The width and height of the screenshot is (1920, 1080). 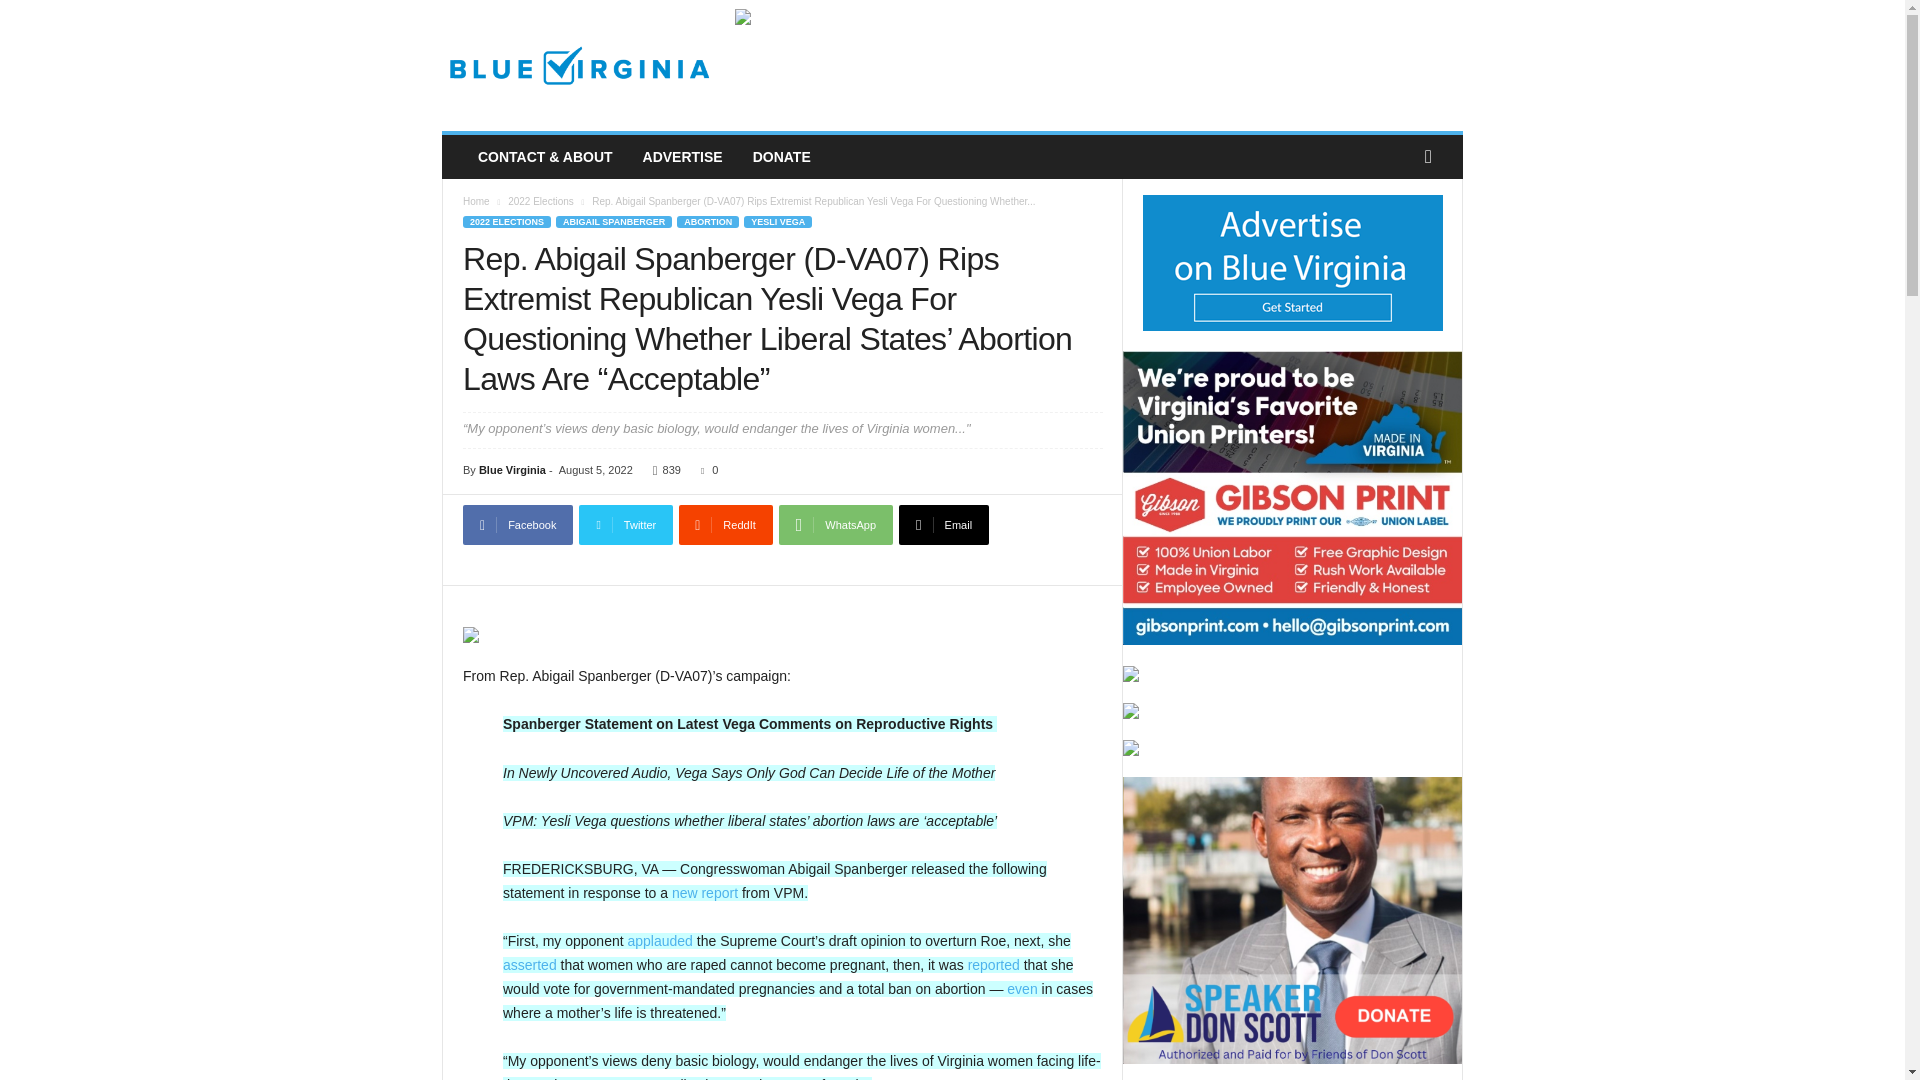 What do you see at coordinates (708, 222) in the screenshot?
I see `ABORTION` at bounding box center [708, 222].